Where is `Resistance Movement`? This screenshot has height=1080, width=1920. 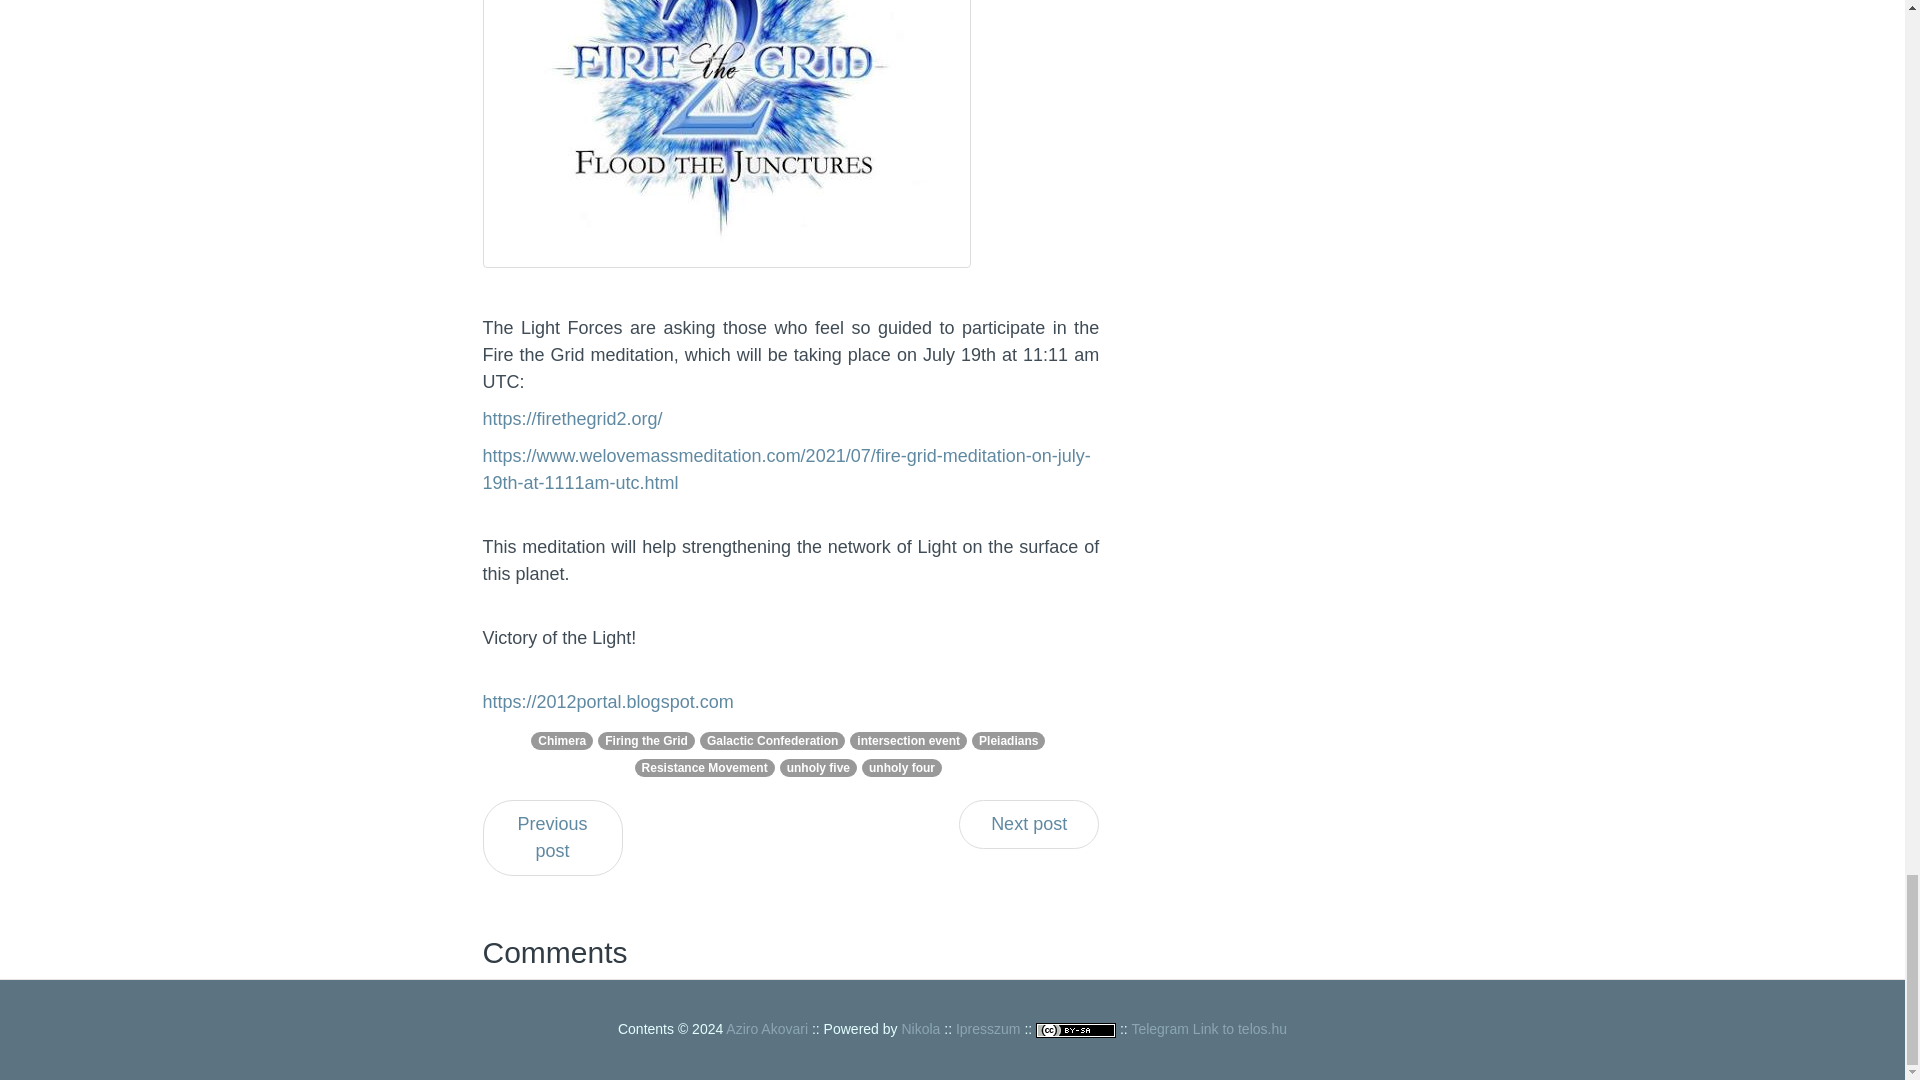 Resistance Movement is located at coordinates (704, 768).